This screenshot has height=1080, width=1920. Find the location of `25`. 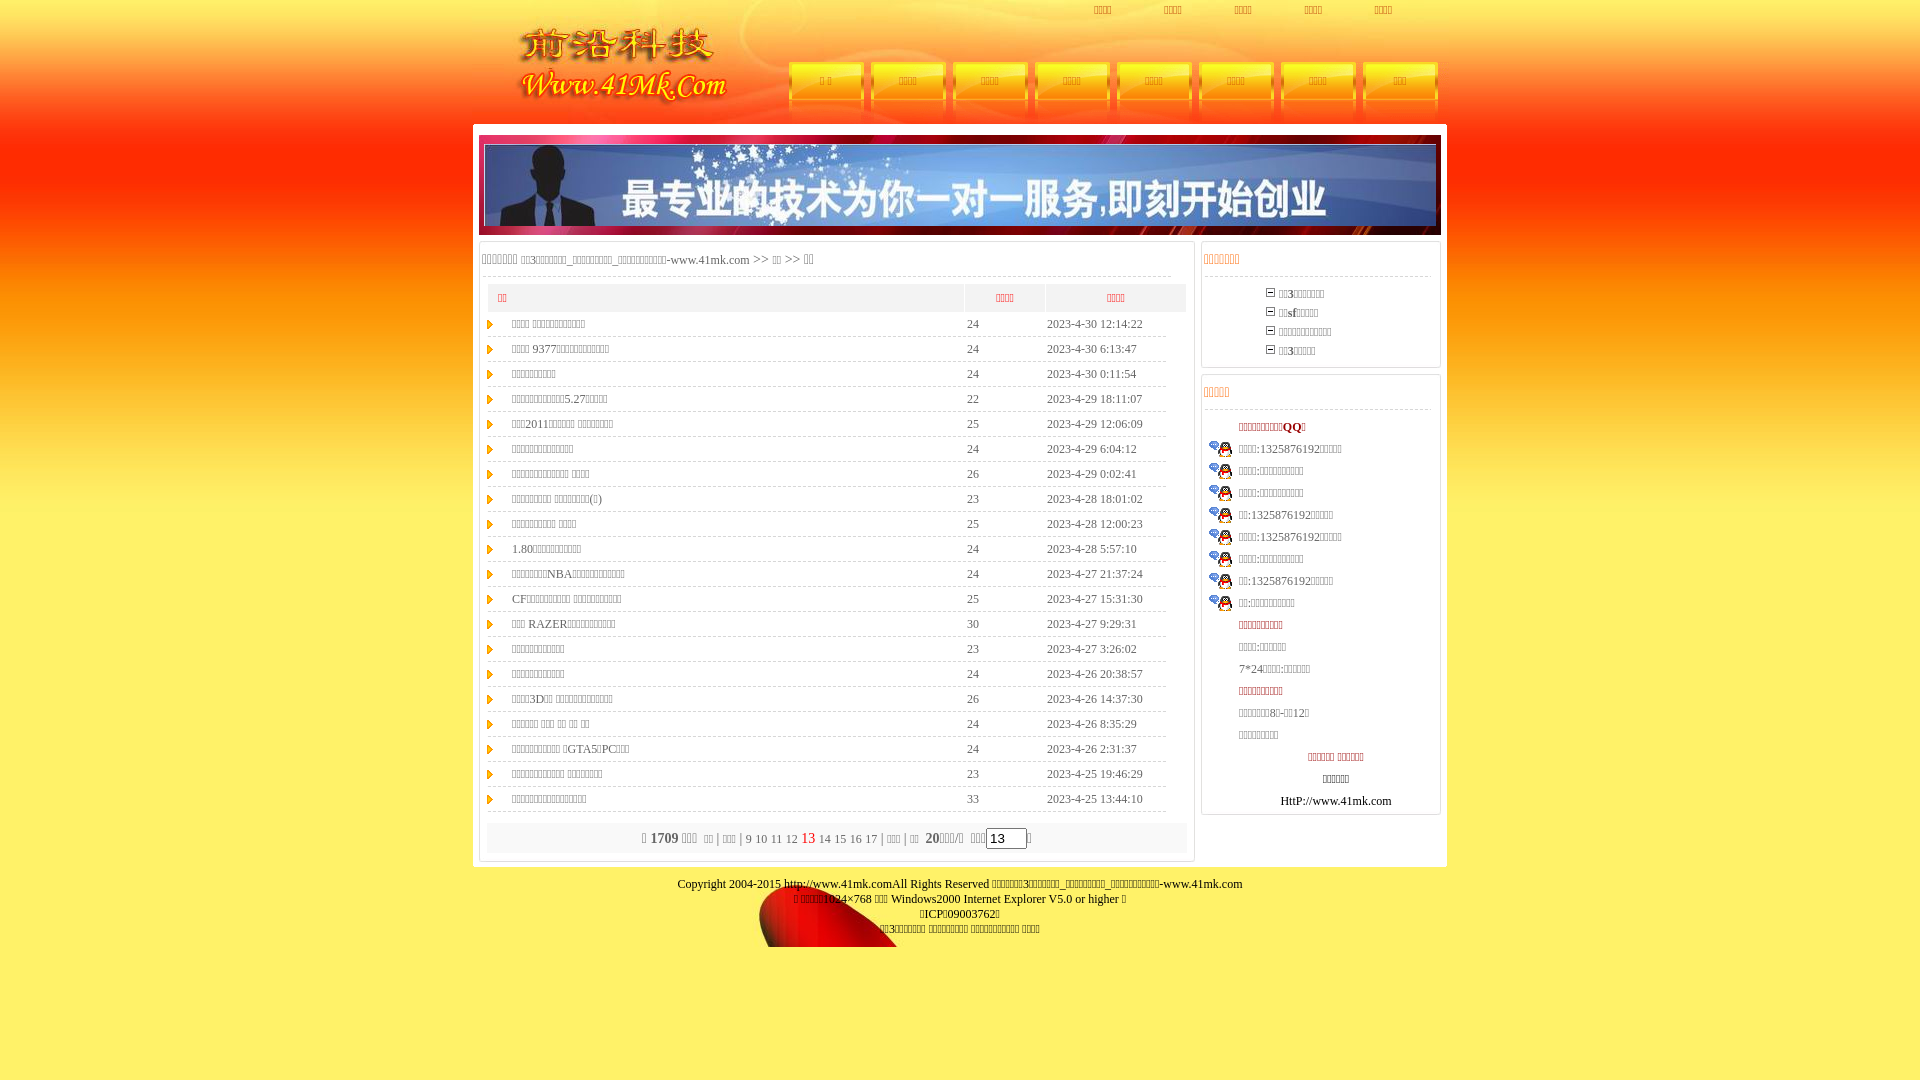

25 is located at coordinates (973, 599).